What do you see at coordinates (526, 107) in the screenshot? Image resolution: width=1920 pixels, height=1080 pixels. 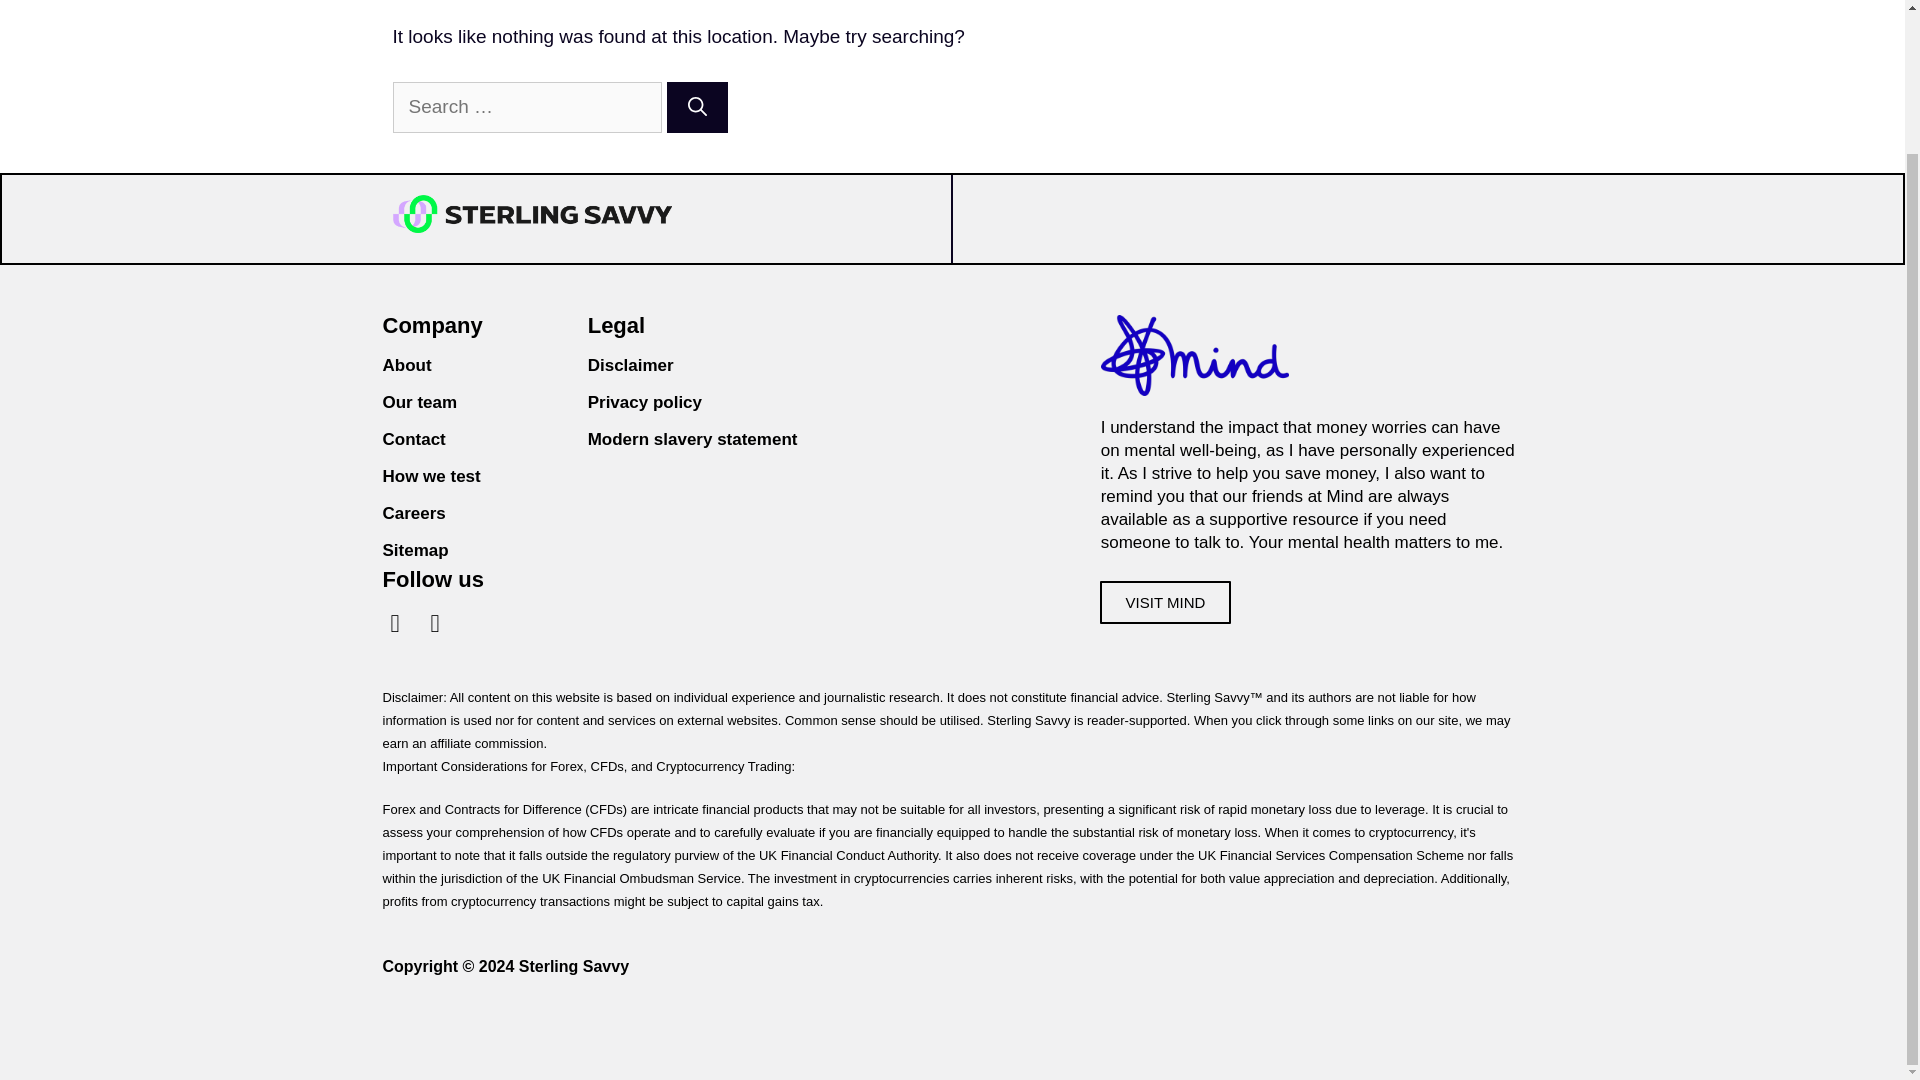 I see `Search for:` at bounding box center [526, 107].